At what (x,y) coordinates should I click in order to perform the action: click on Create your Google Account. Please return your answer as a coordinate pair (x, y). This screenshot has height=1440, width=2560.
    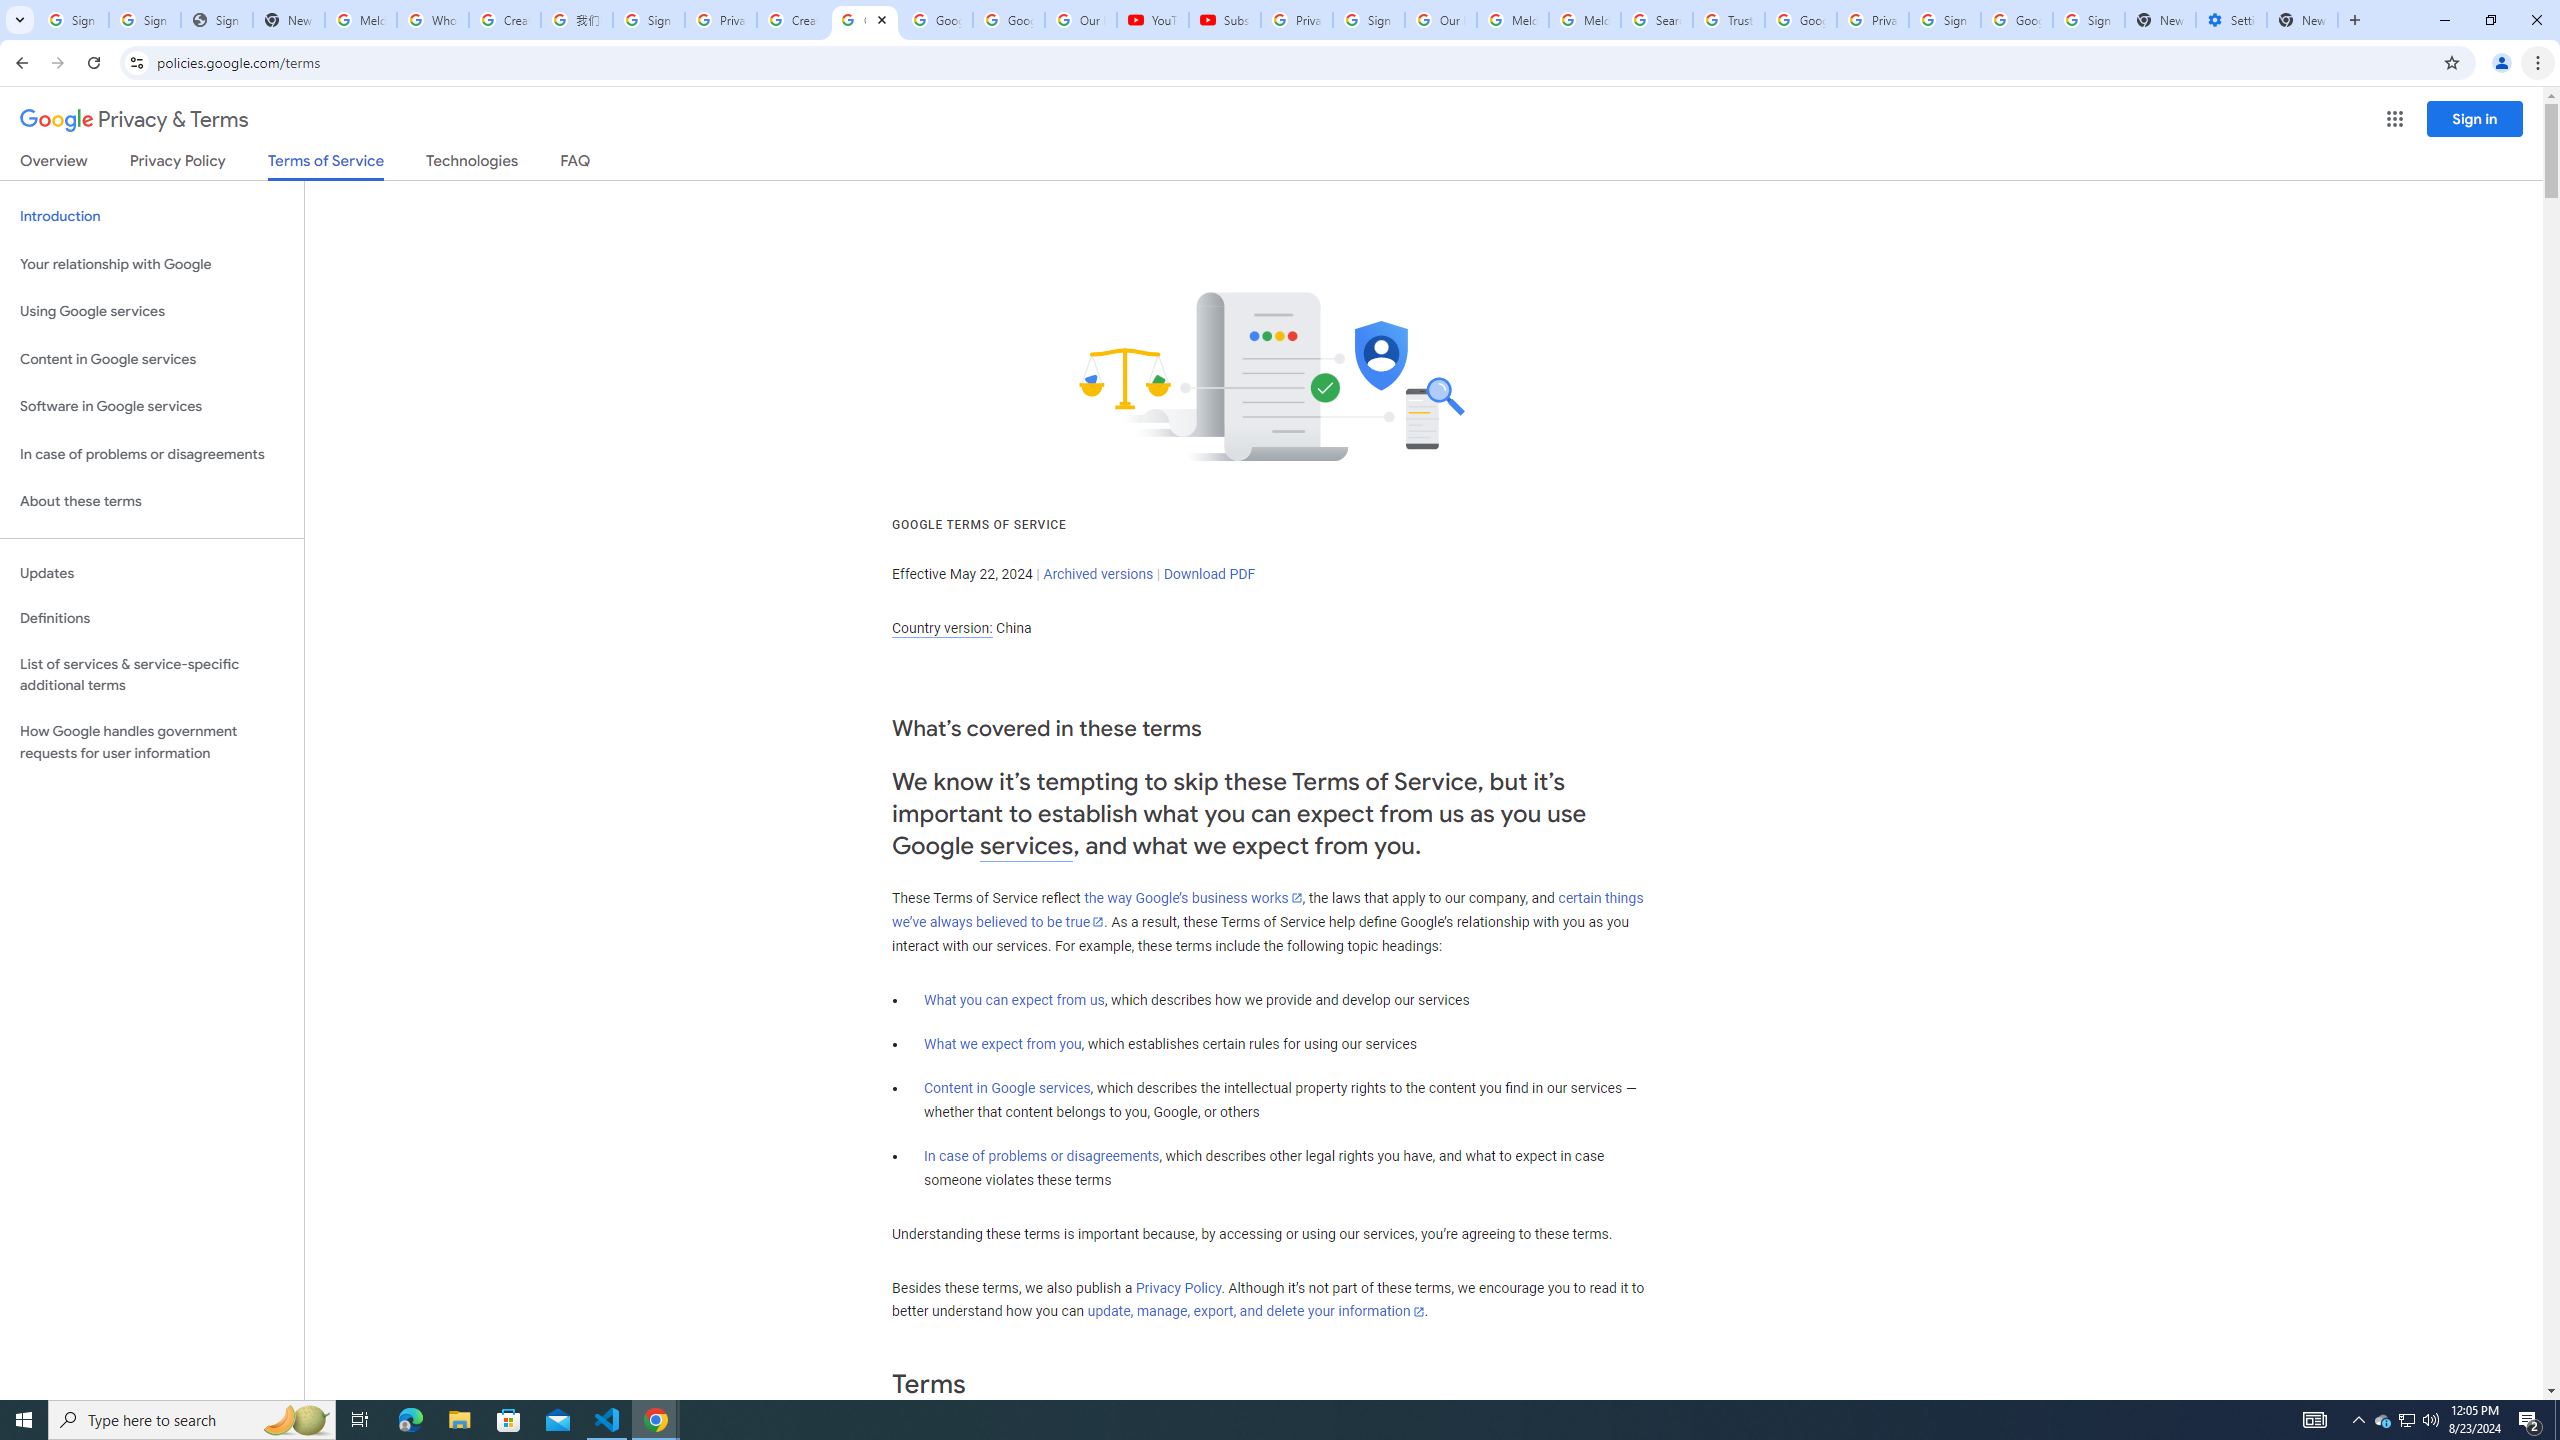
    Looking at the image, I should click on (505, 20).